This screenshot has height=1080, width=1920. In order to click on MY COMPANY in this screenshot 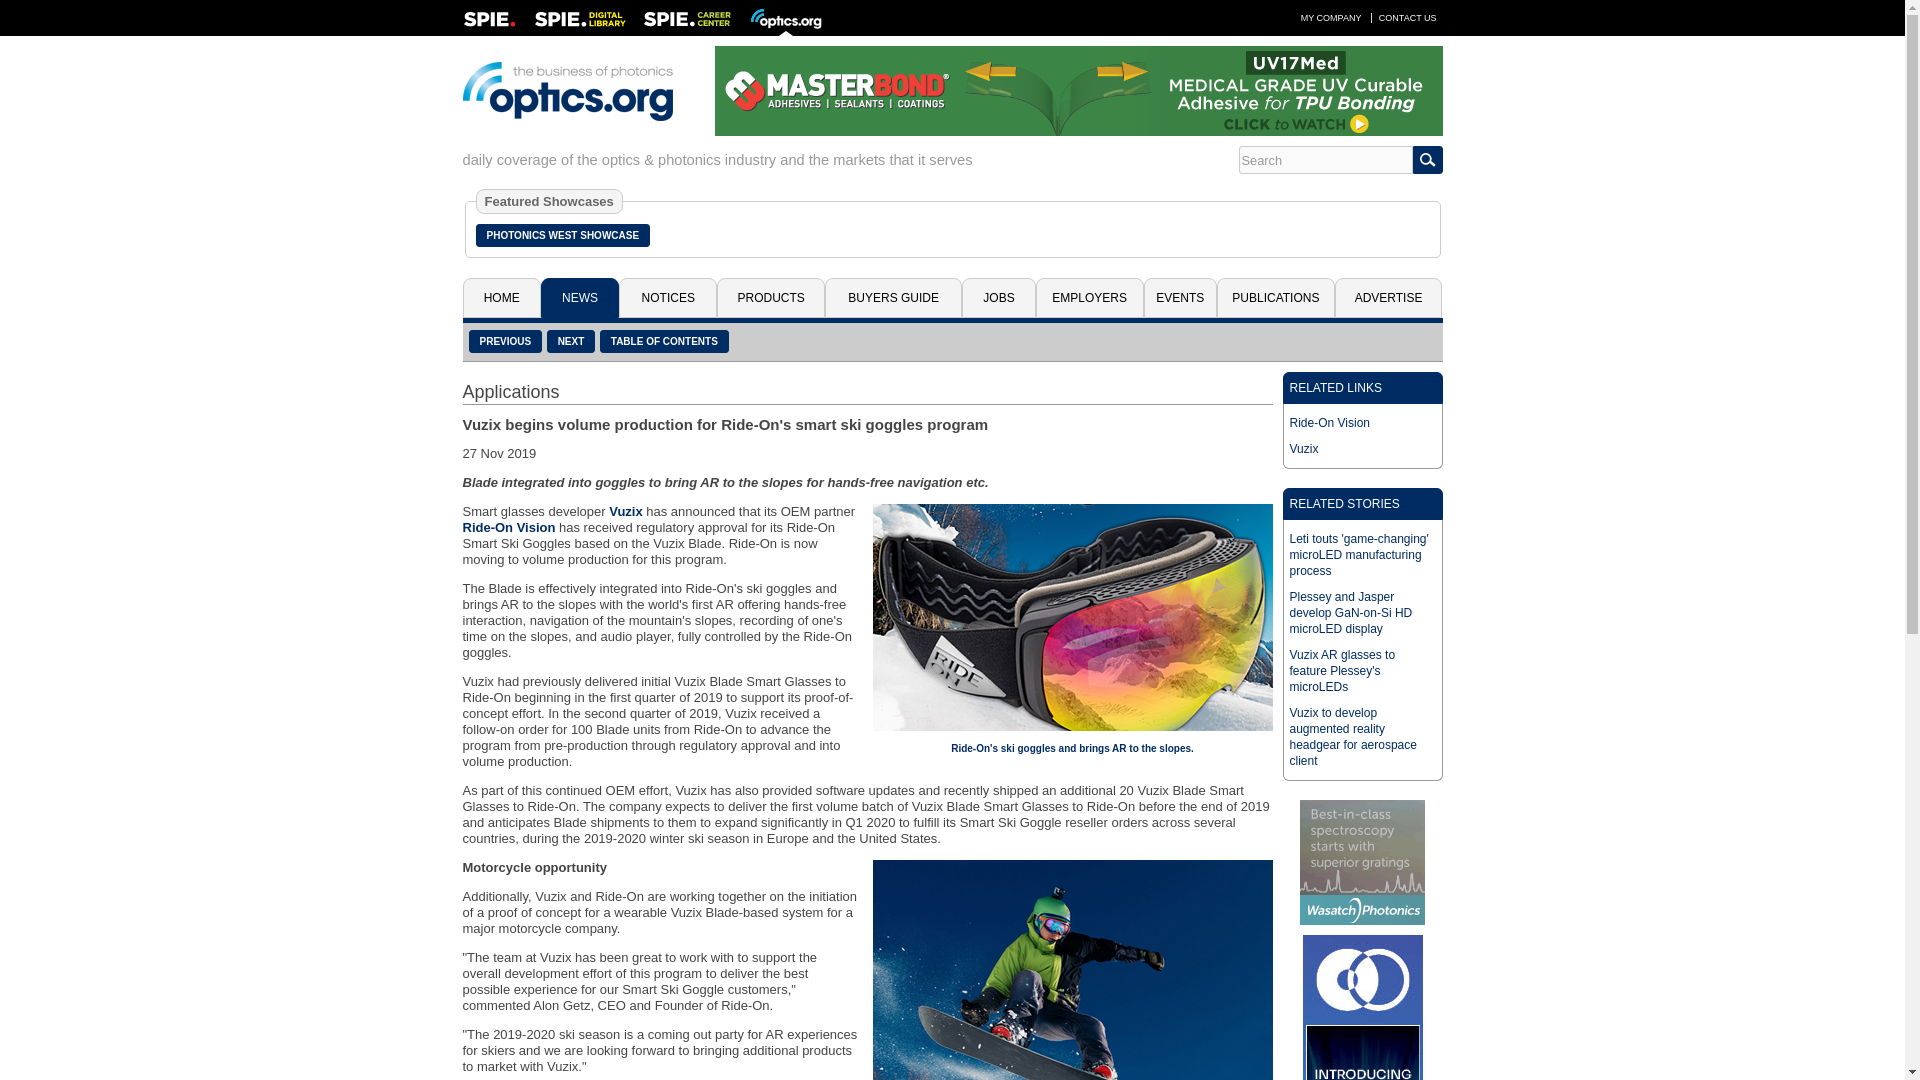, I will do `click(1330, 17)`.